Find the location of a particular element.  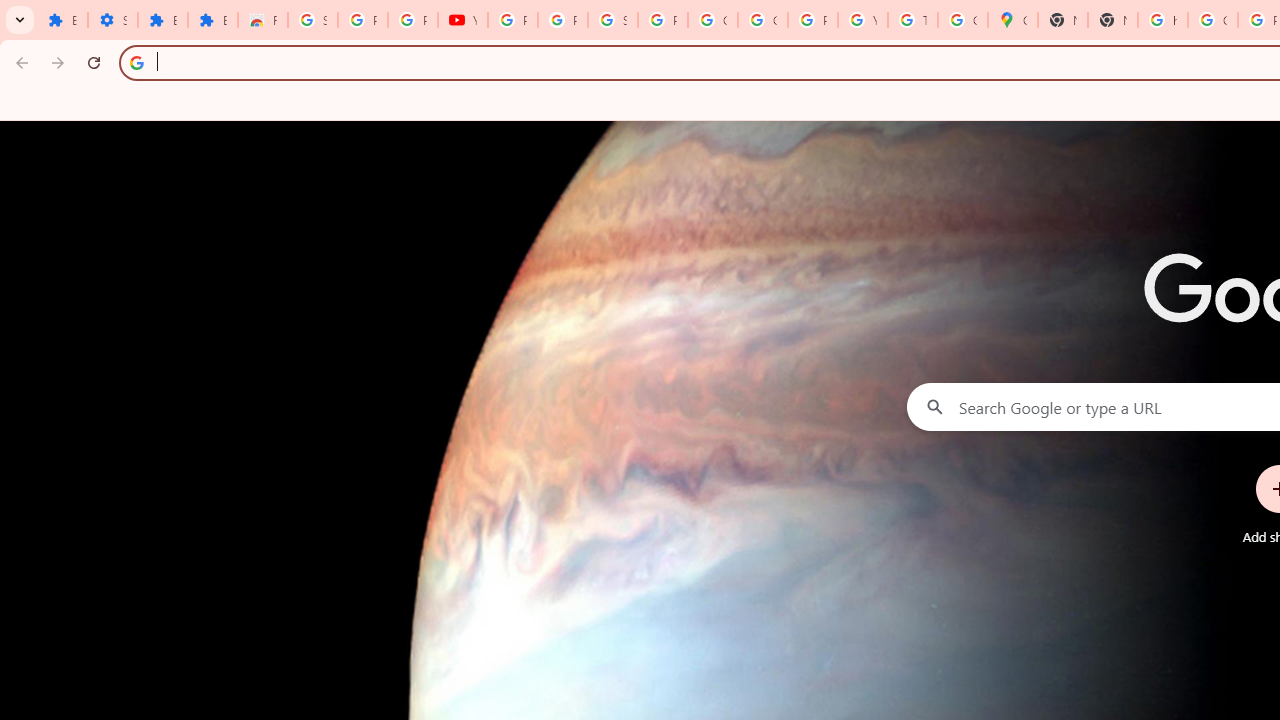

Search icon is located at coordinates (136, 62).